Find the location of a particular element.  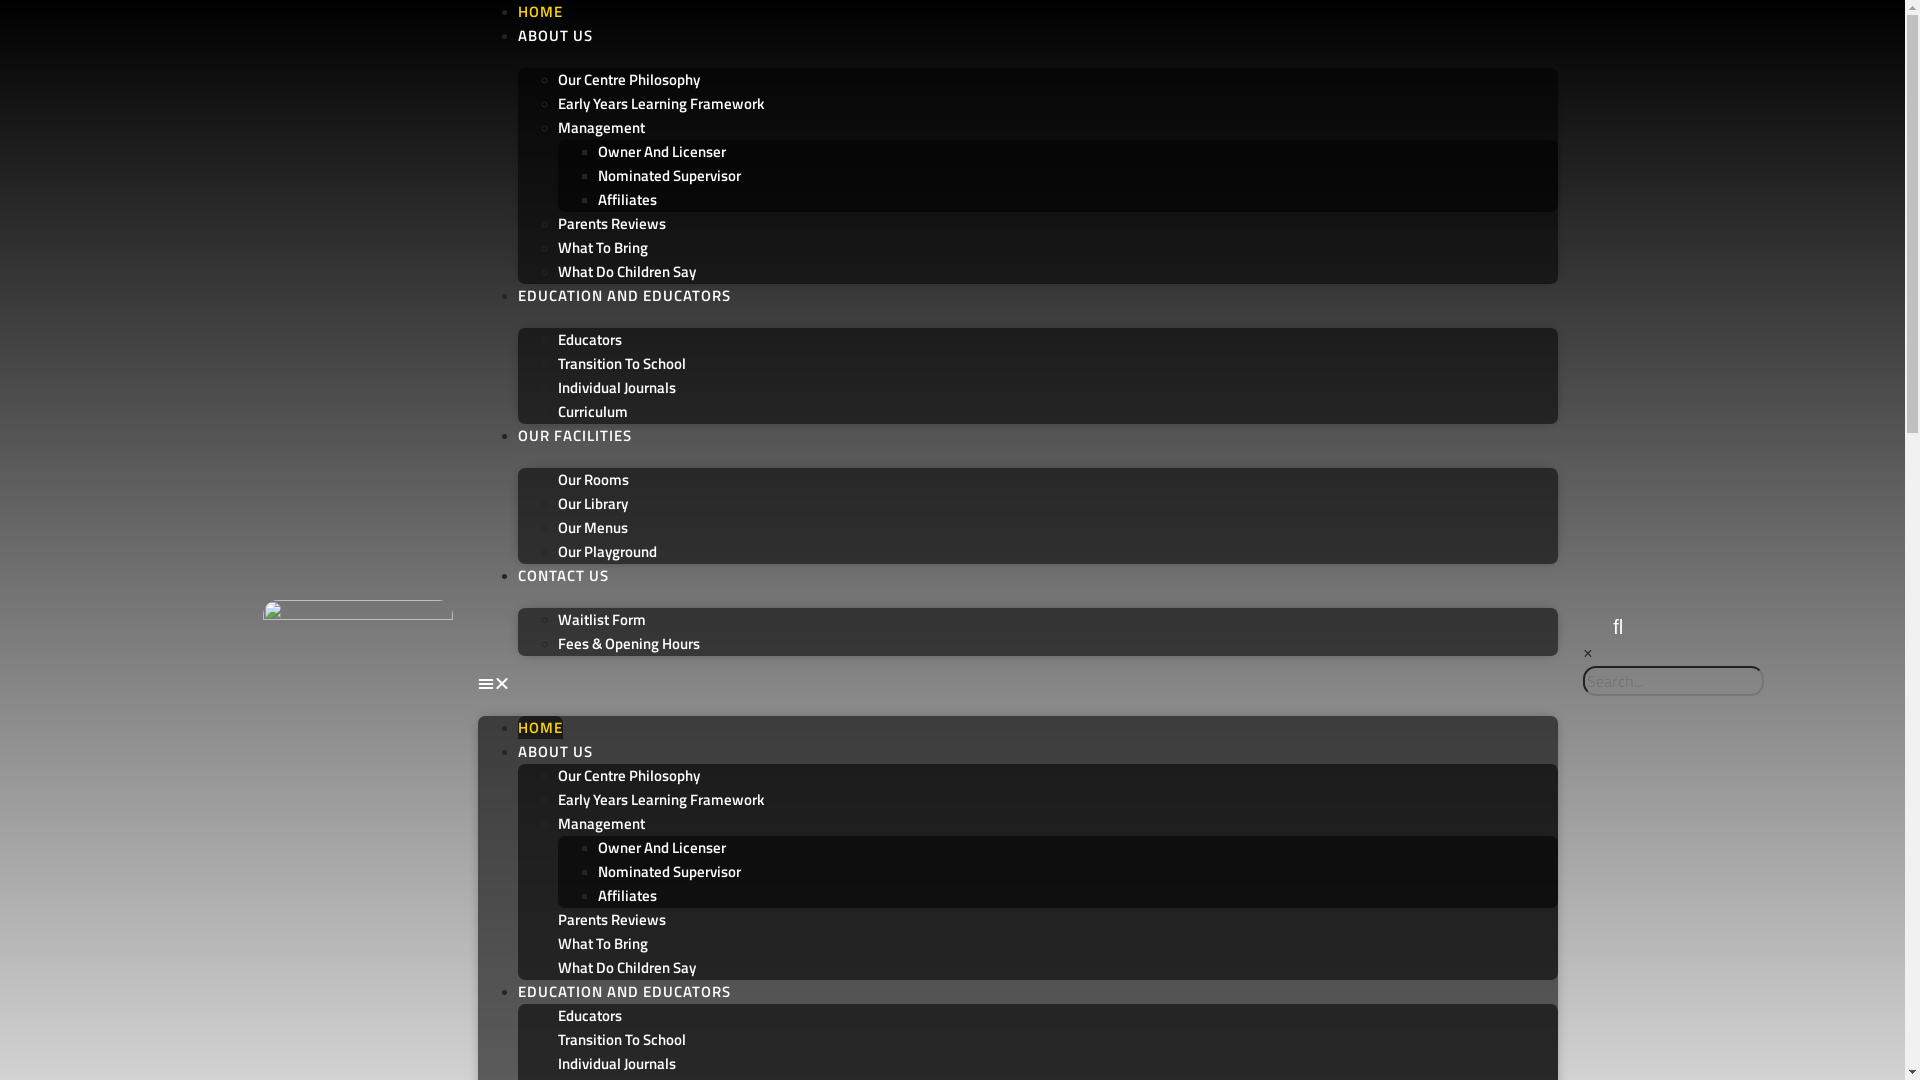

Management is located at coordinates (602, 824).